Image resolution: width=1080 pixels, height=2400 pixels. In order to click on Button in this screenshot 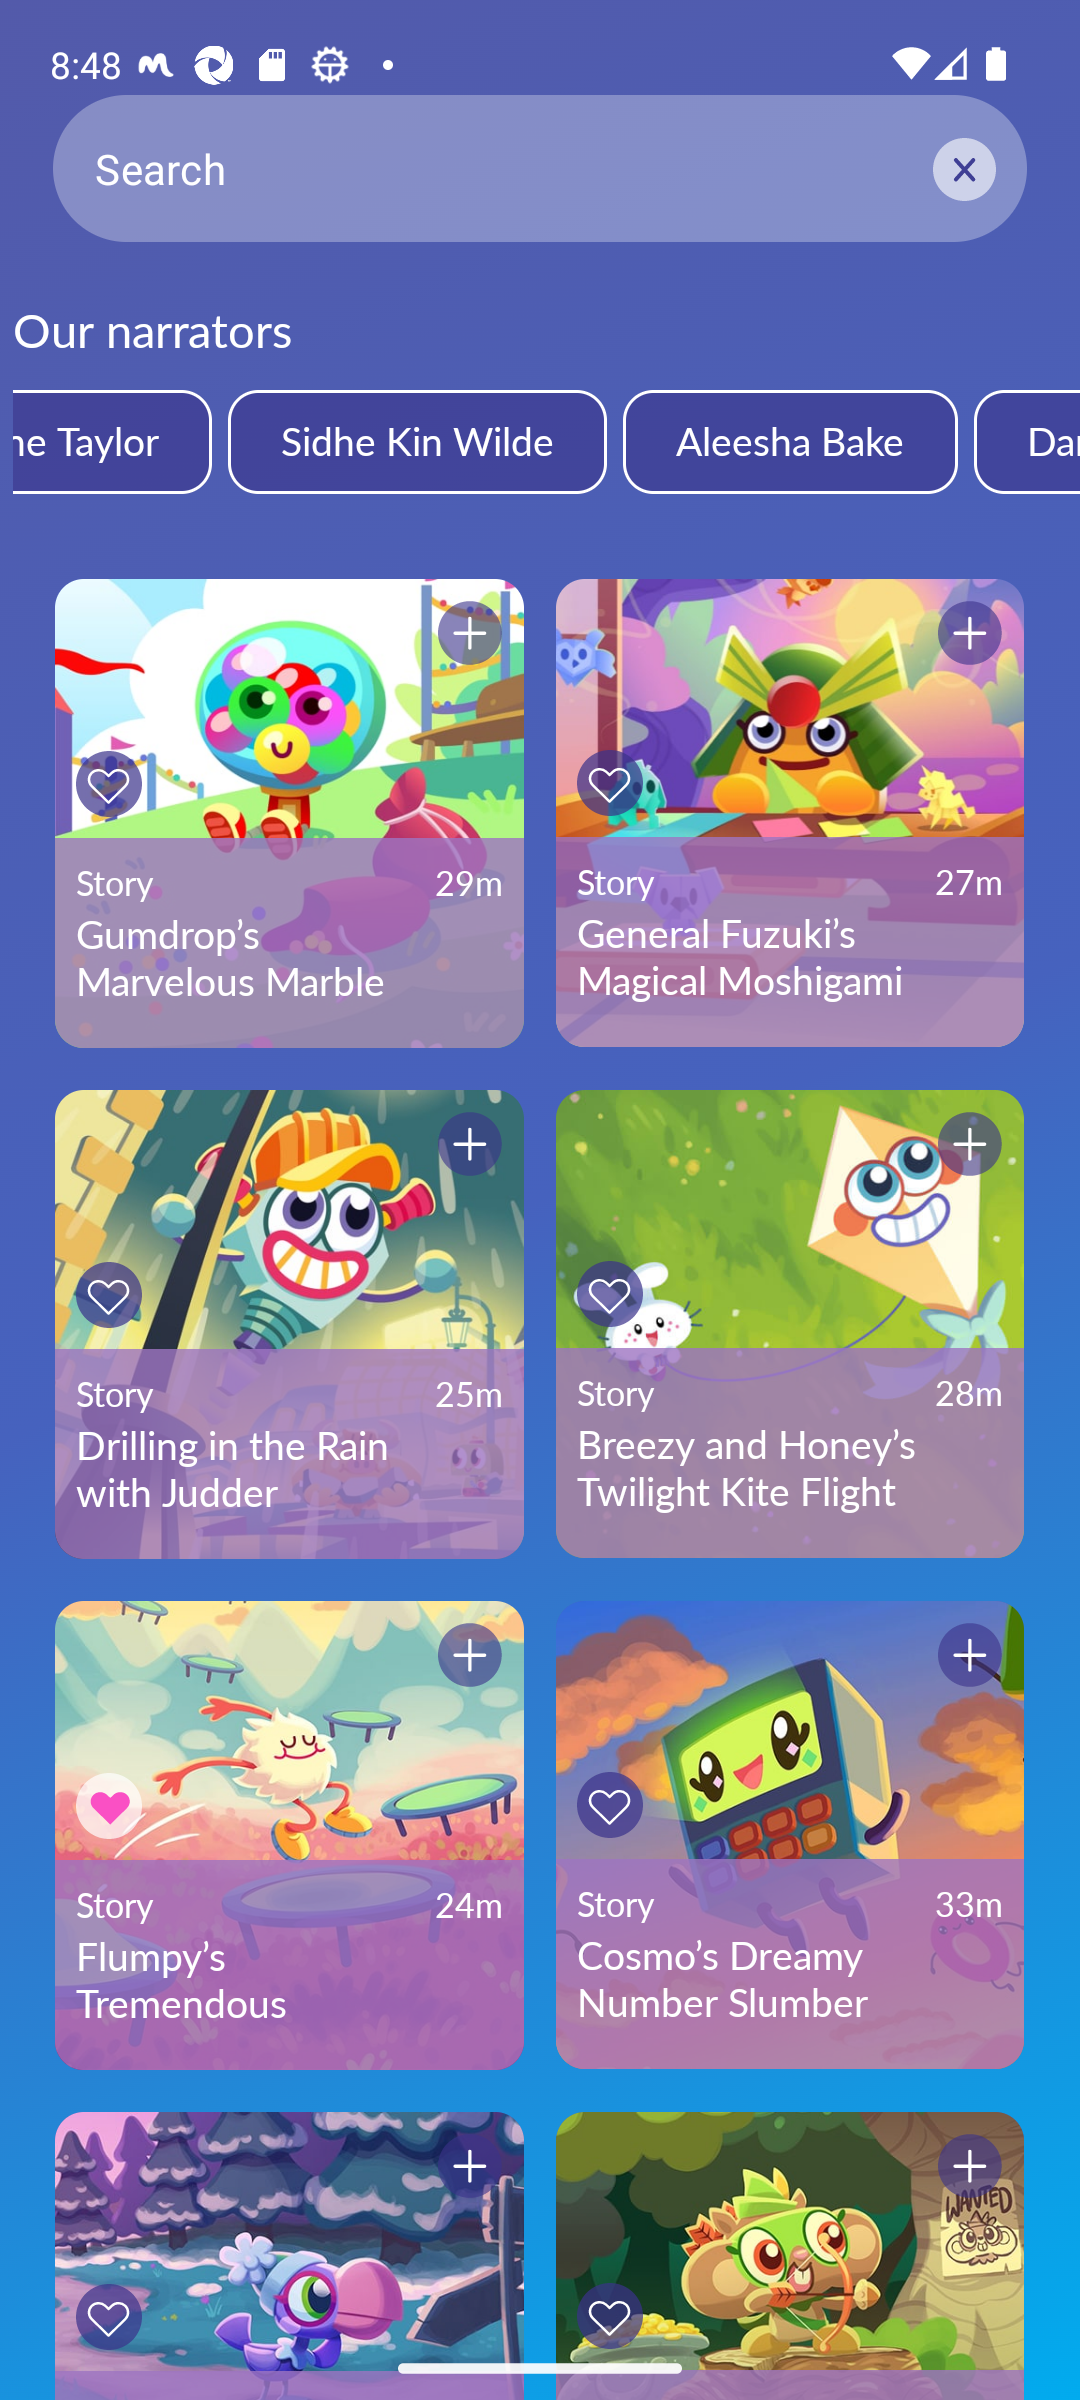, I will do `click(609, 1293)`.